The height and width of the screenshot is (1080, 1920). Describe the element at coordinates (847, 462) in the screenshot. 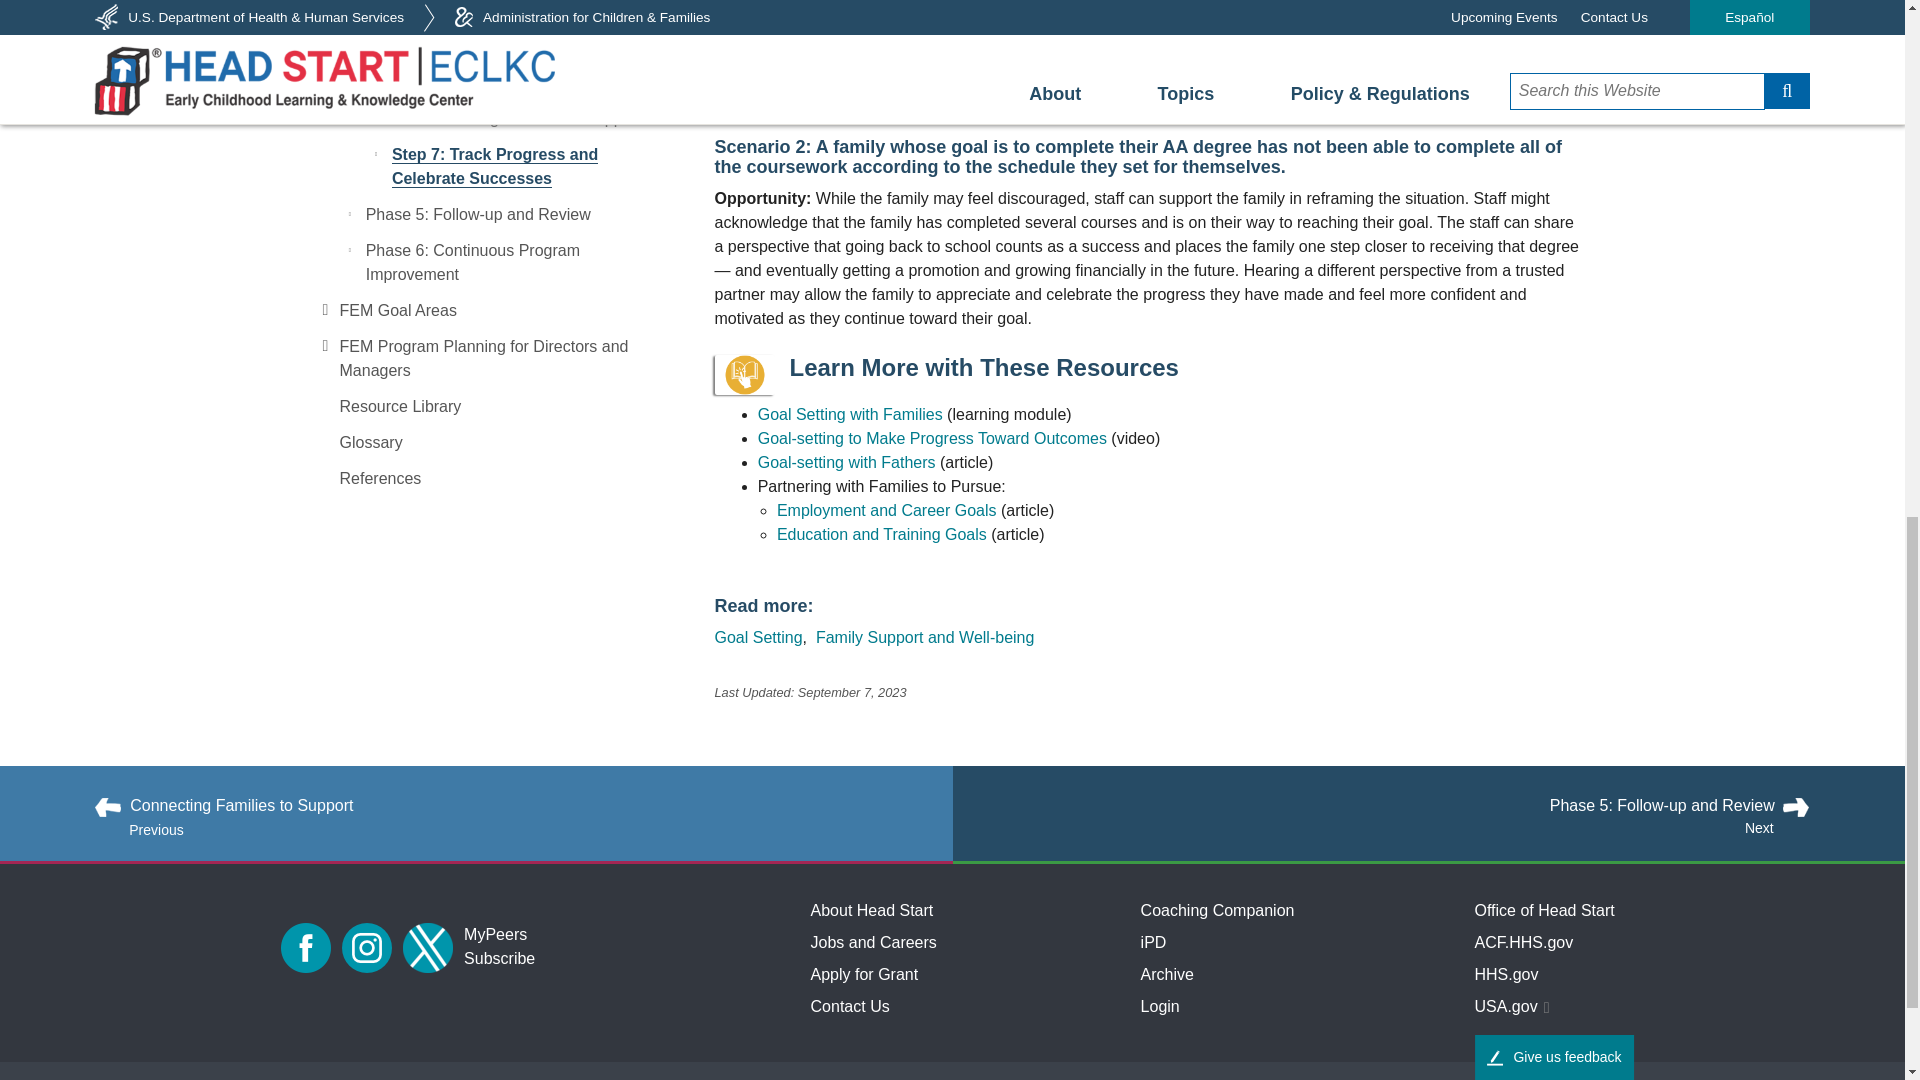

I see `Go to the webpage` at that location.